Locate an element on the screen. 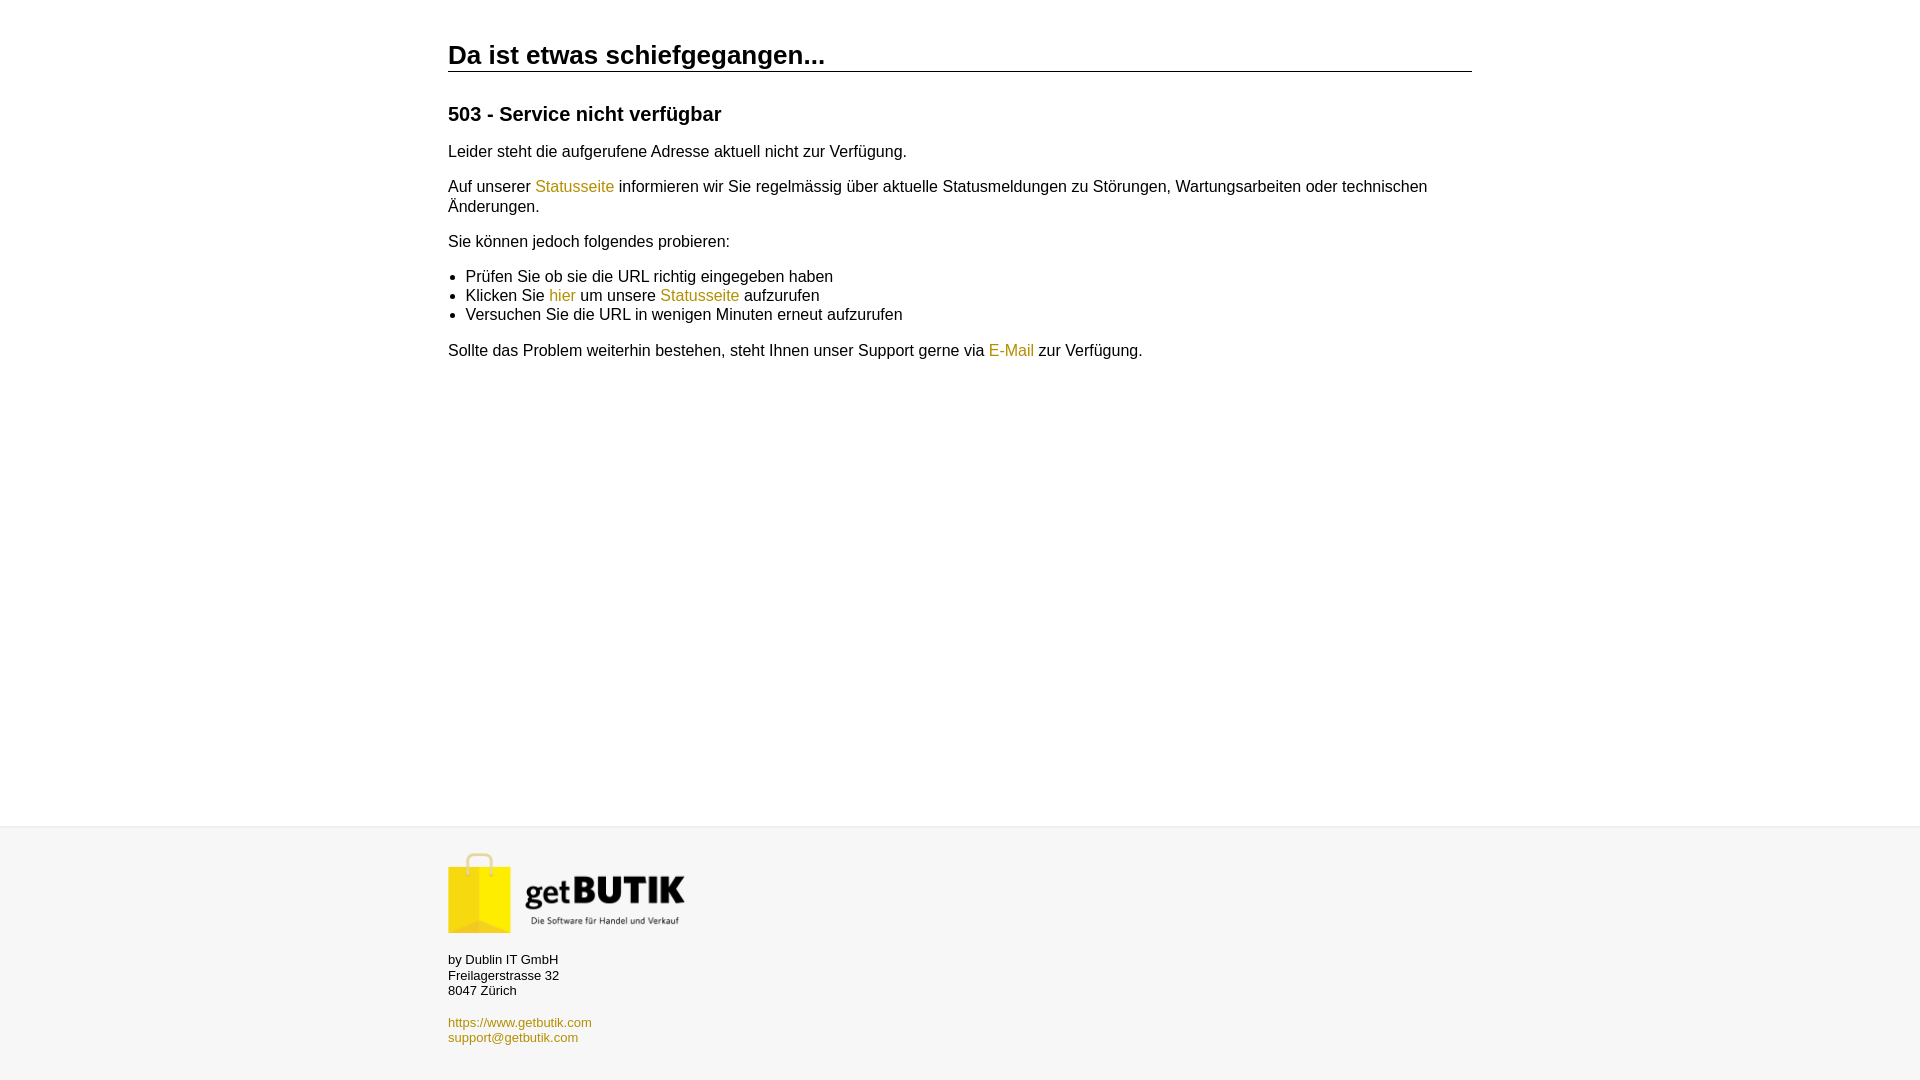 This screenshot has width=1920, height=1080. E-Mail is located at coordinates (1012, 350).